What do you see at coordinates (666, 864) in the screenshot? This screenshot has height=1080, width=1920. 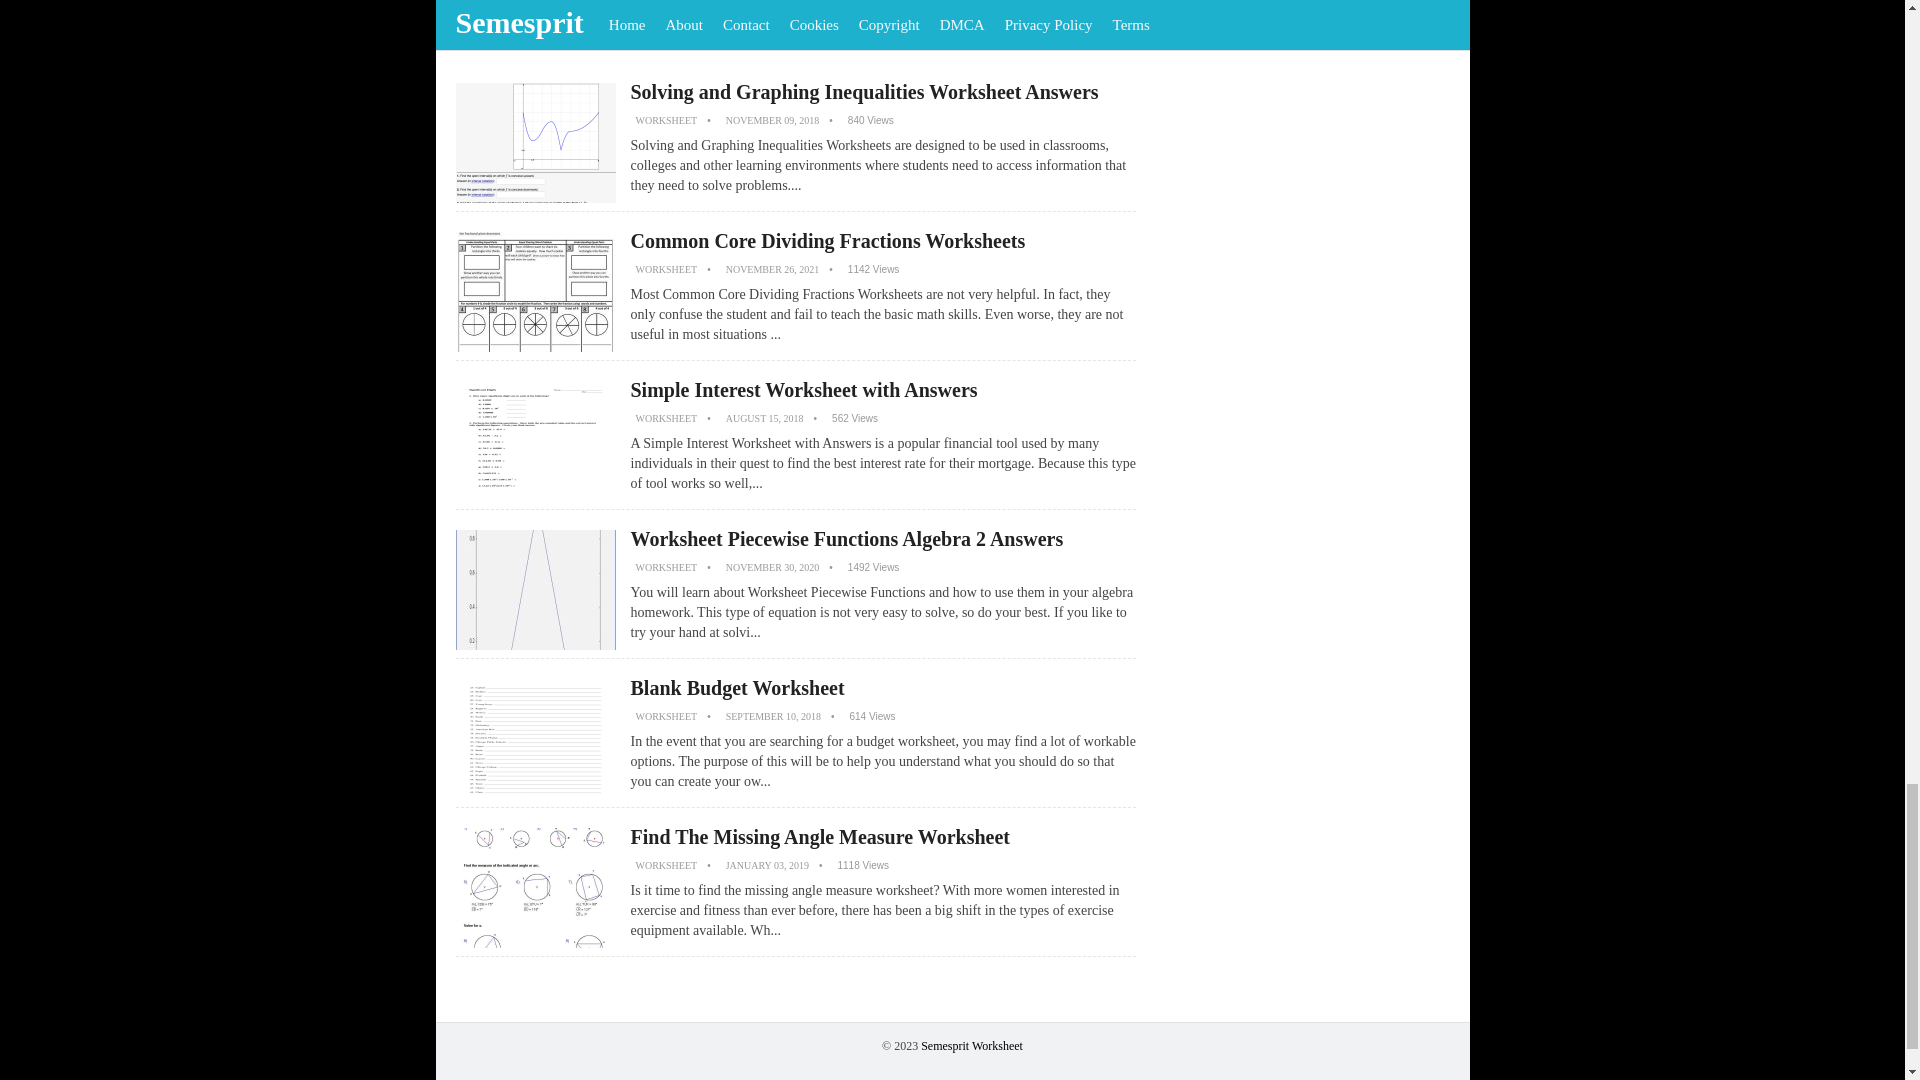 I see `WORKSHEET` at bounding box center [666, 864].